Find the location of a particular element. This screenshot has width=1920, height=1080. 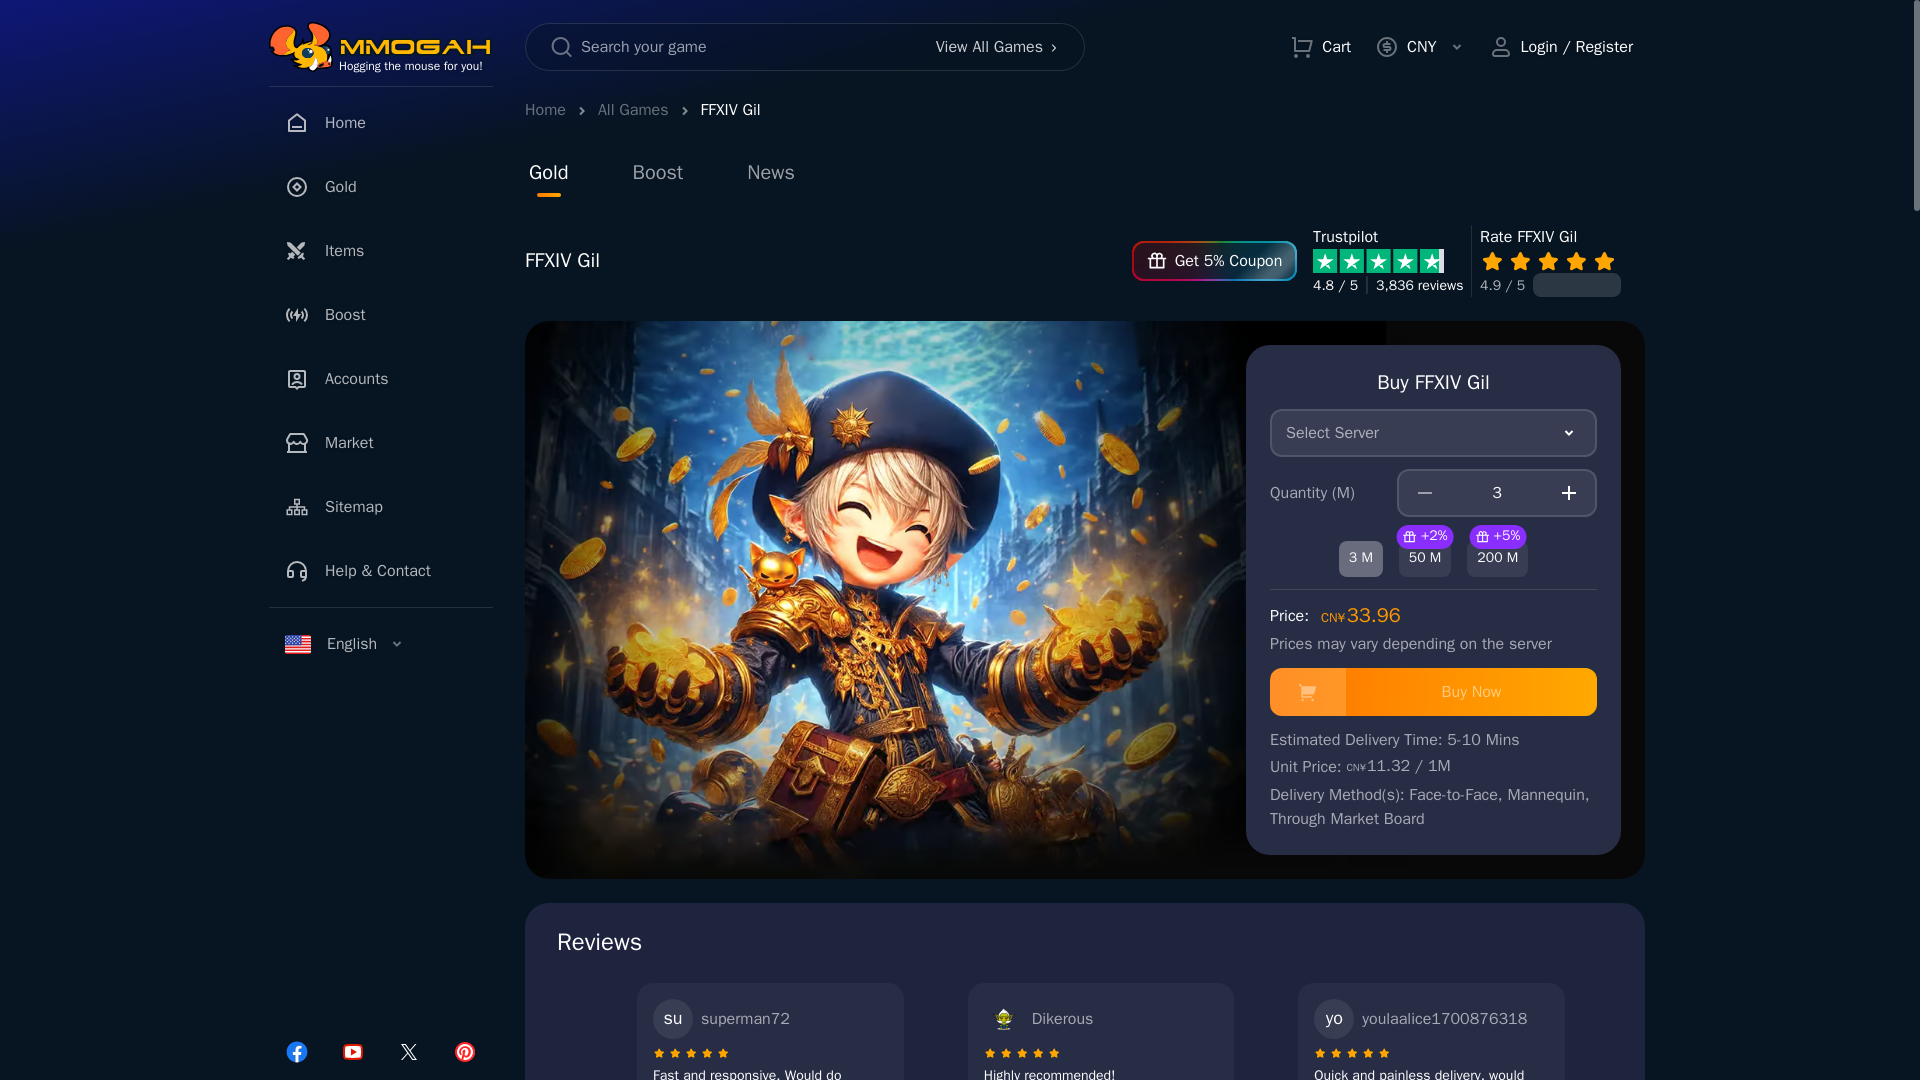

Cart is located at coordinates (1320, 46).